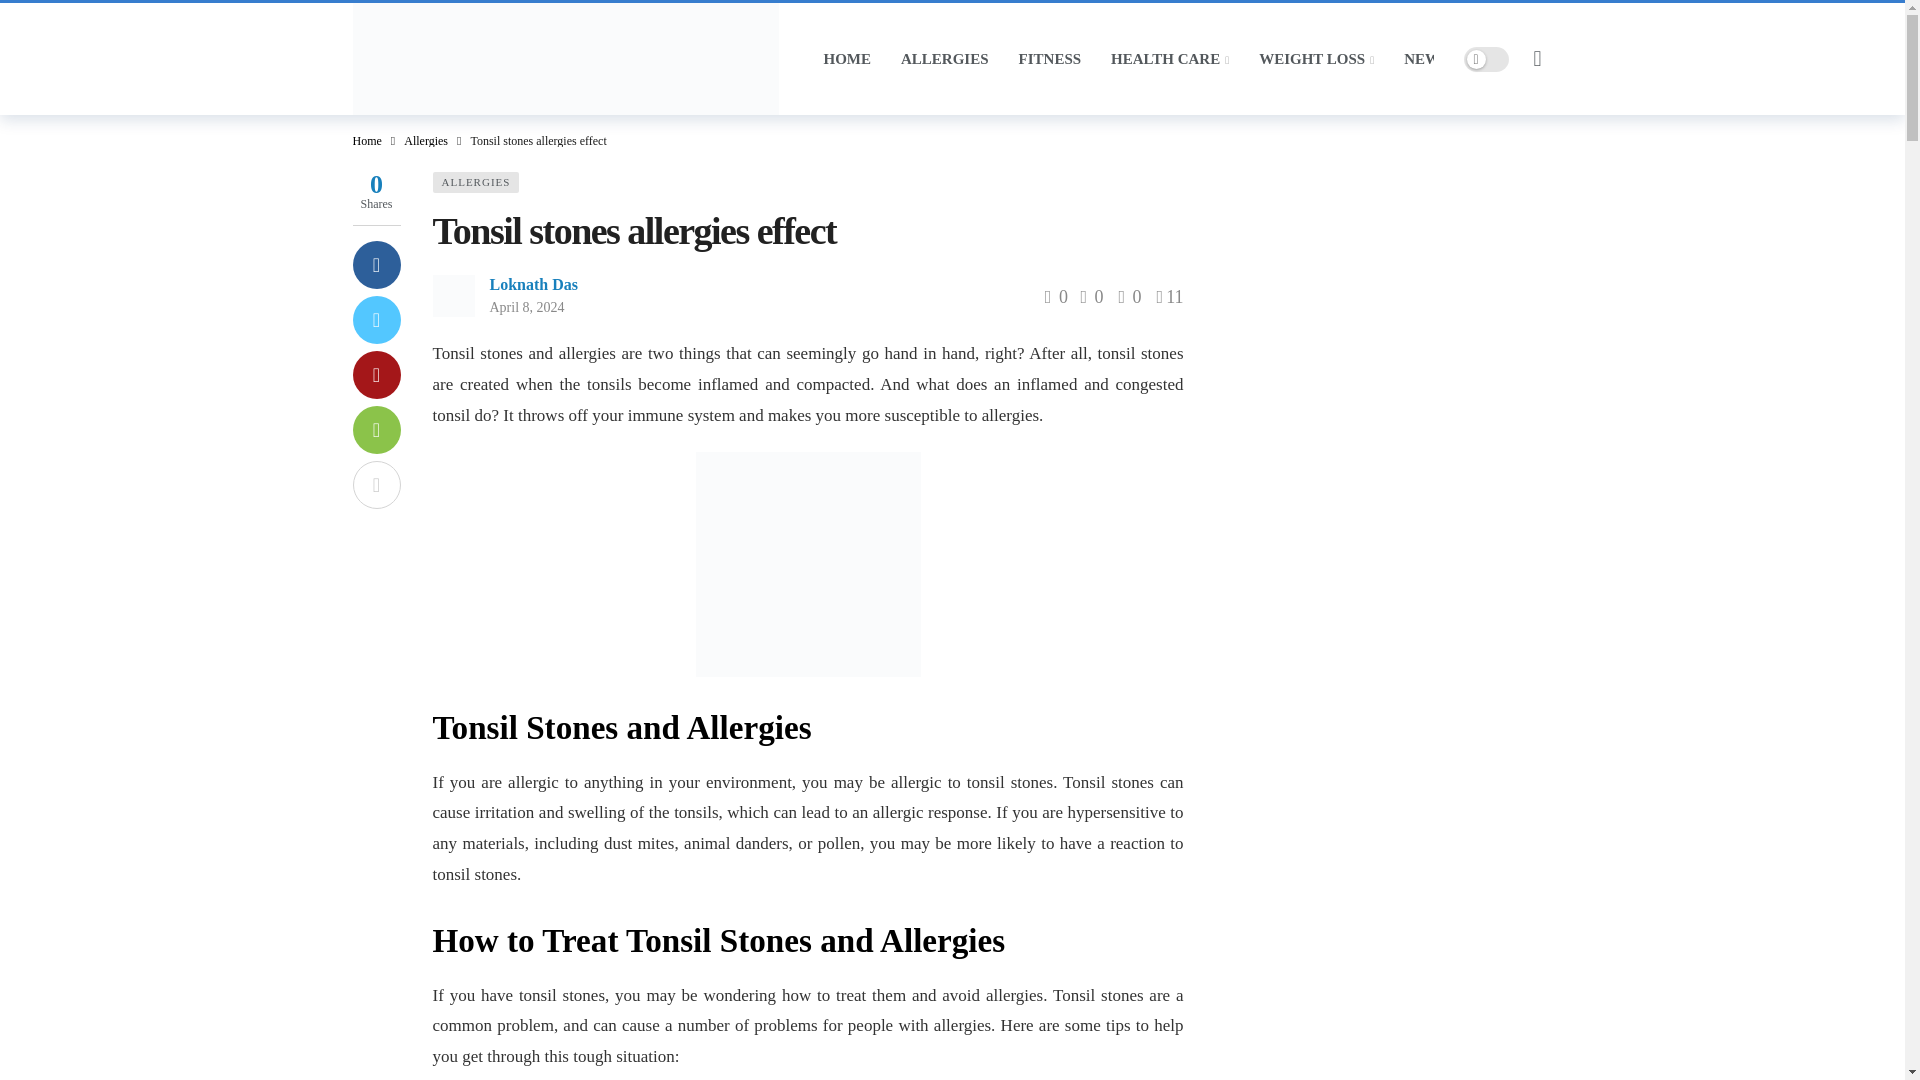 The width and height of the screenshot is (1920, 1080). I want to click on HEALTH CARE, so click(1170, 58).